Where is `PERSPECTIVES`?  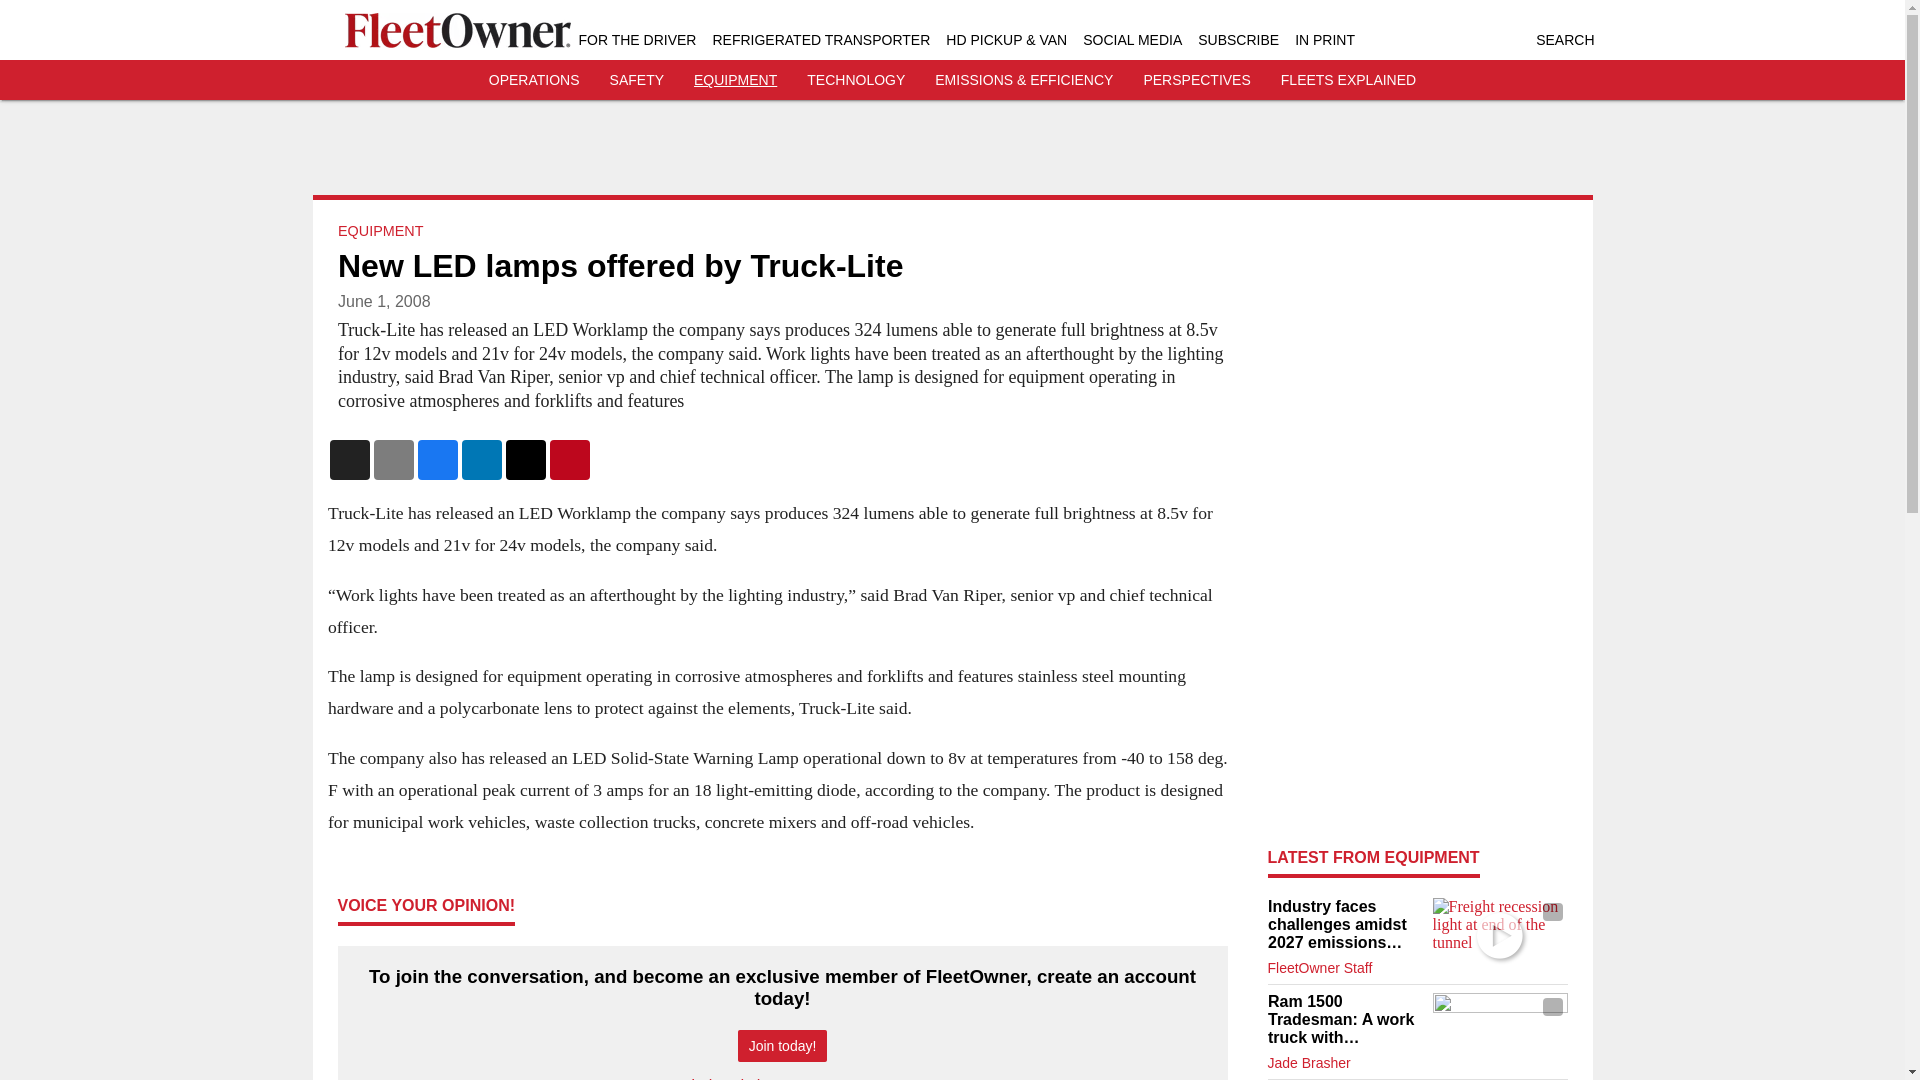
PERSPECTIVES is located at coordinates (1196, 80).